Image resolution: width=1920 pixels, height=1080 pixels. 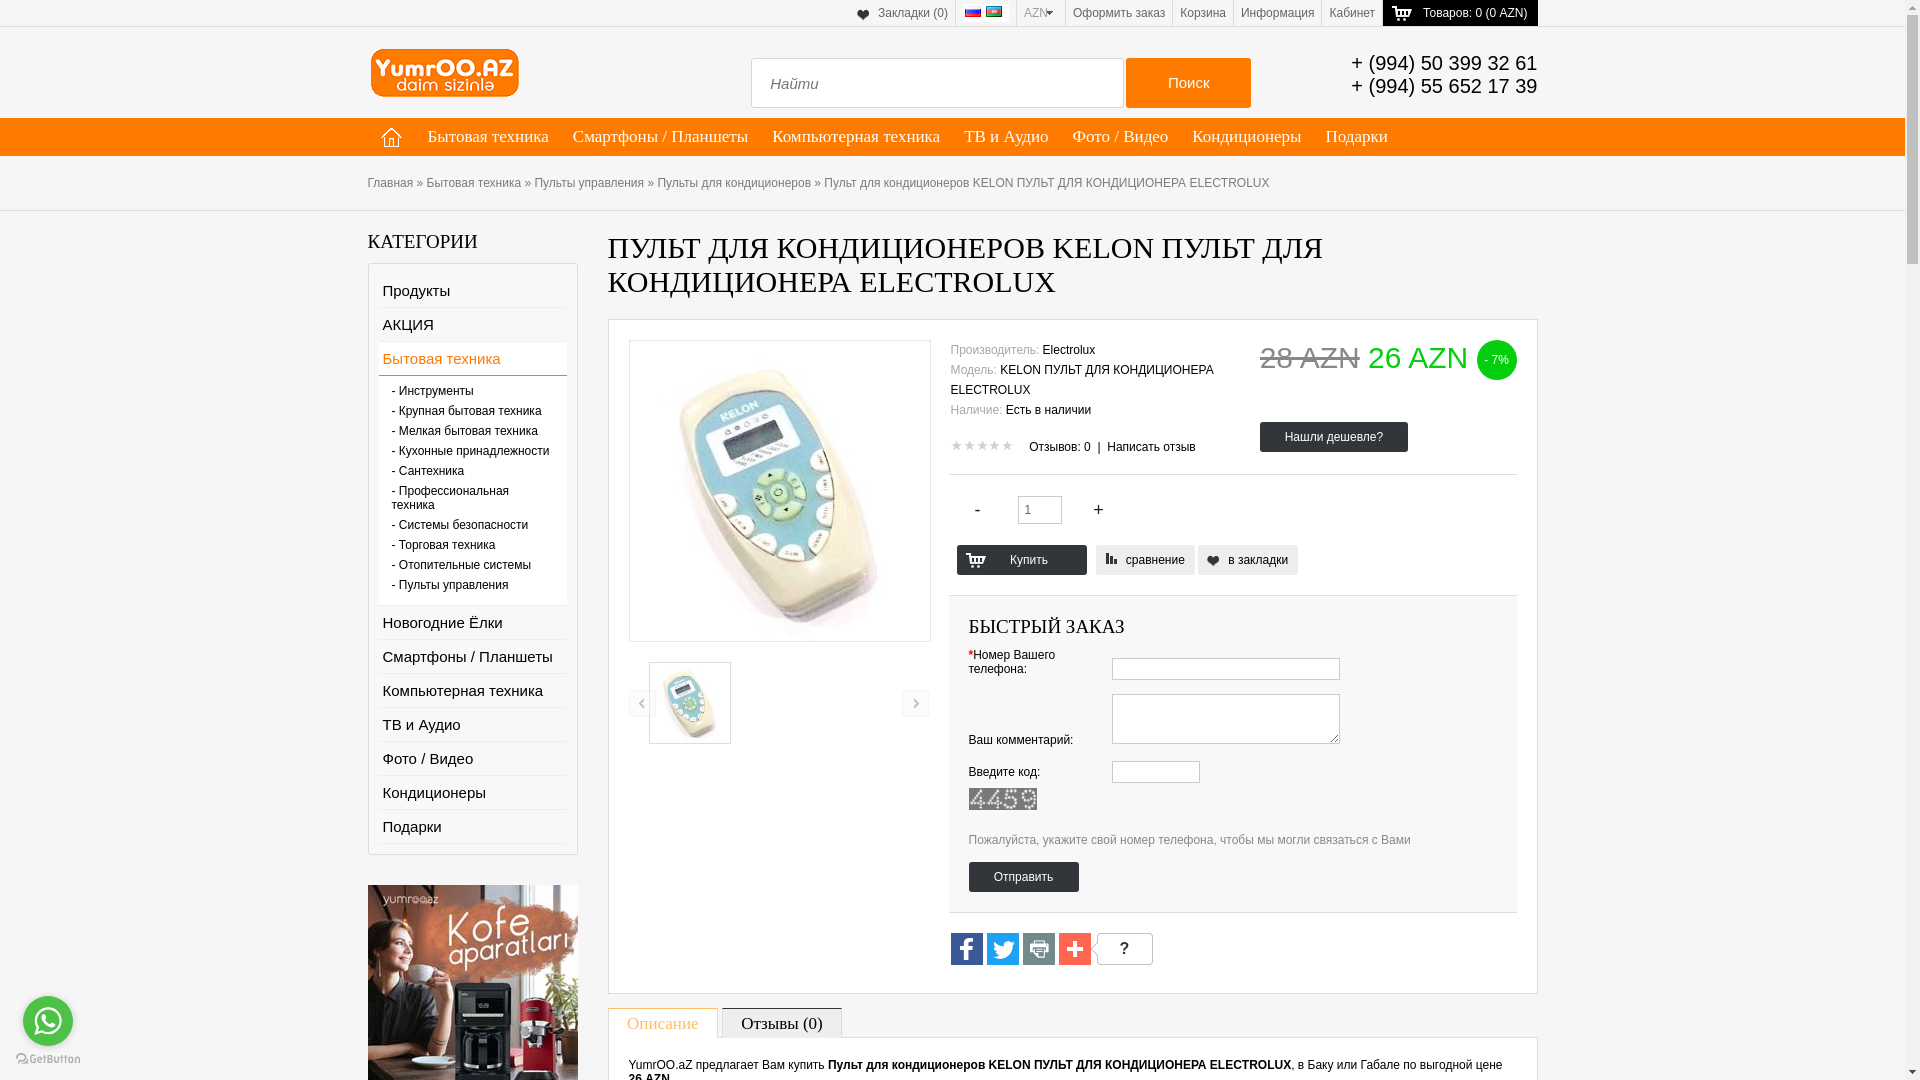 I want to click on Twitter, so click(x=1002, y=949).